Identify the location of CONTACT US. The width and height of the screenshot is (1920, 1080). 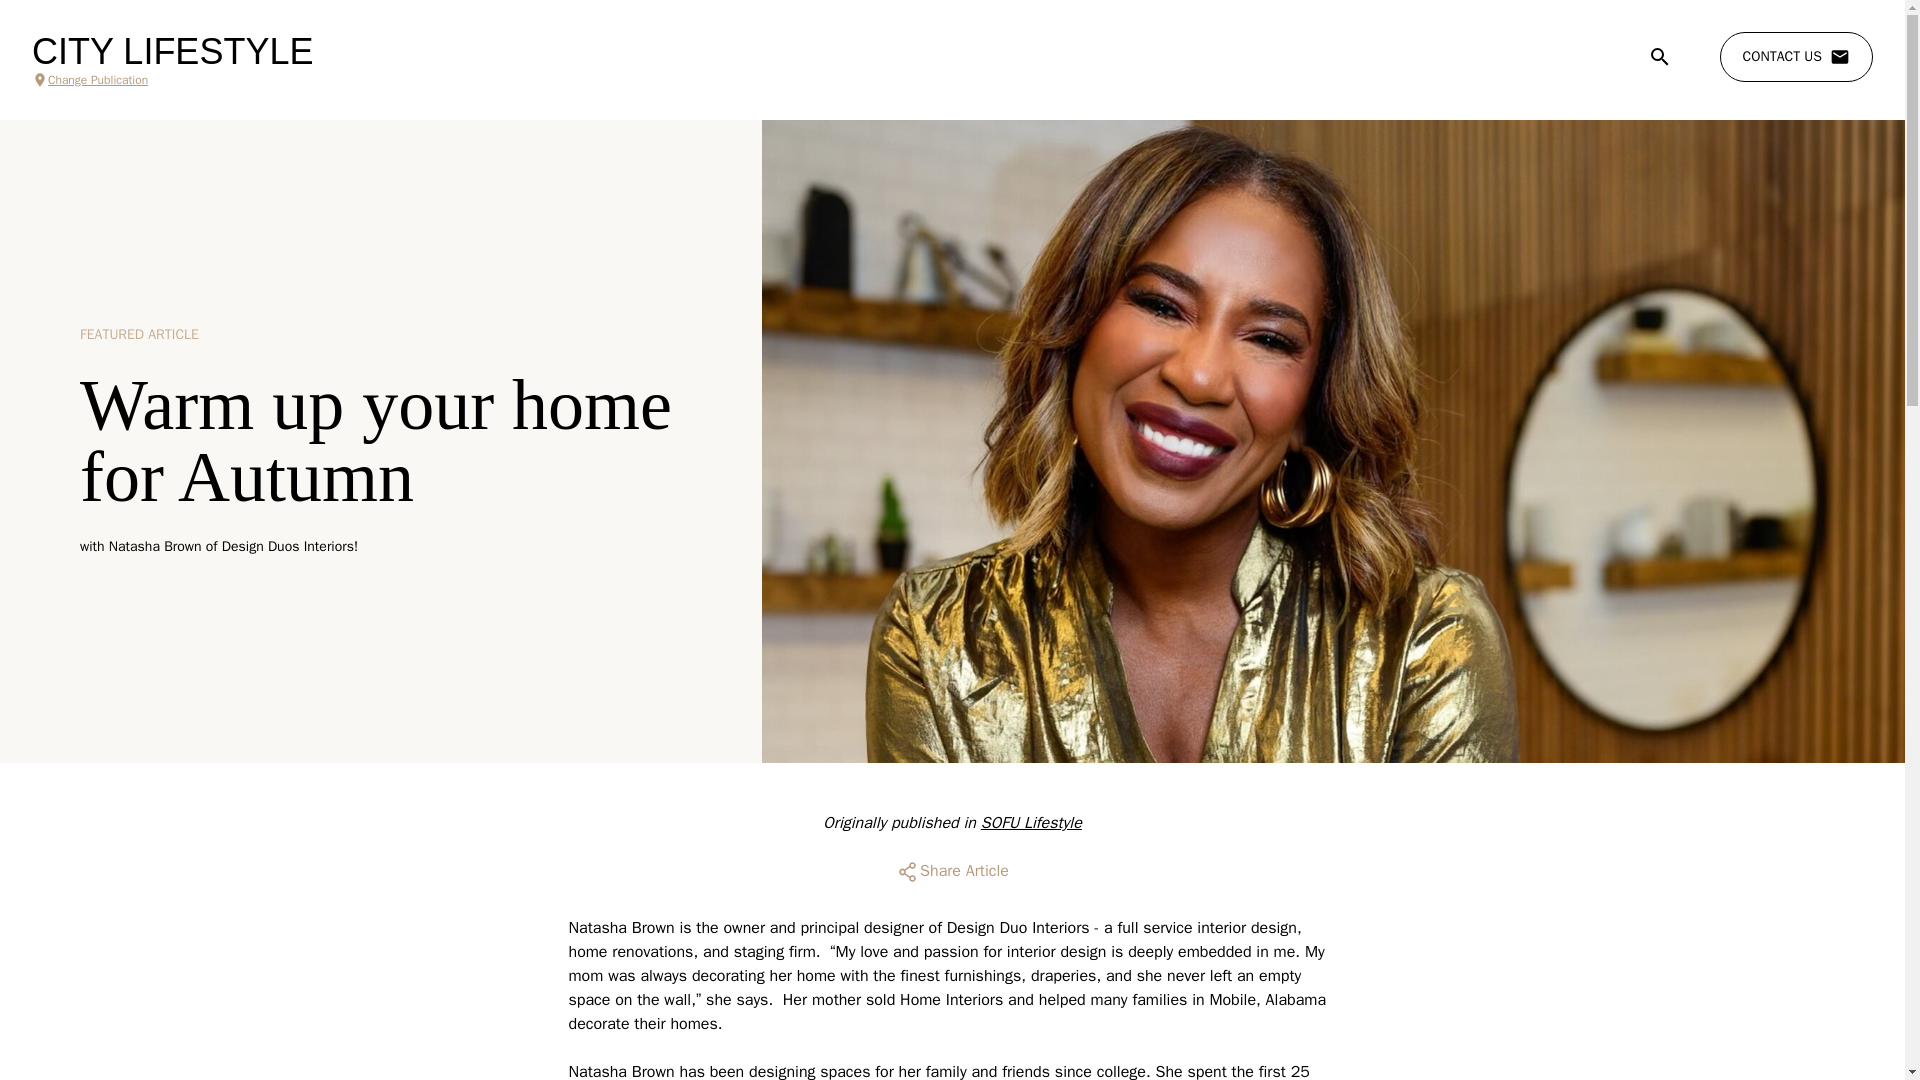
(1796, 57).